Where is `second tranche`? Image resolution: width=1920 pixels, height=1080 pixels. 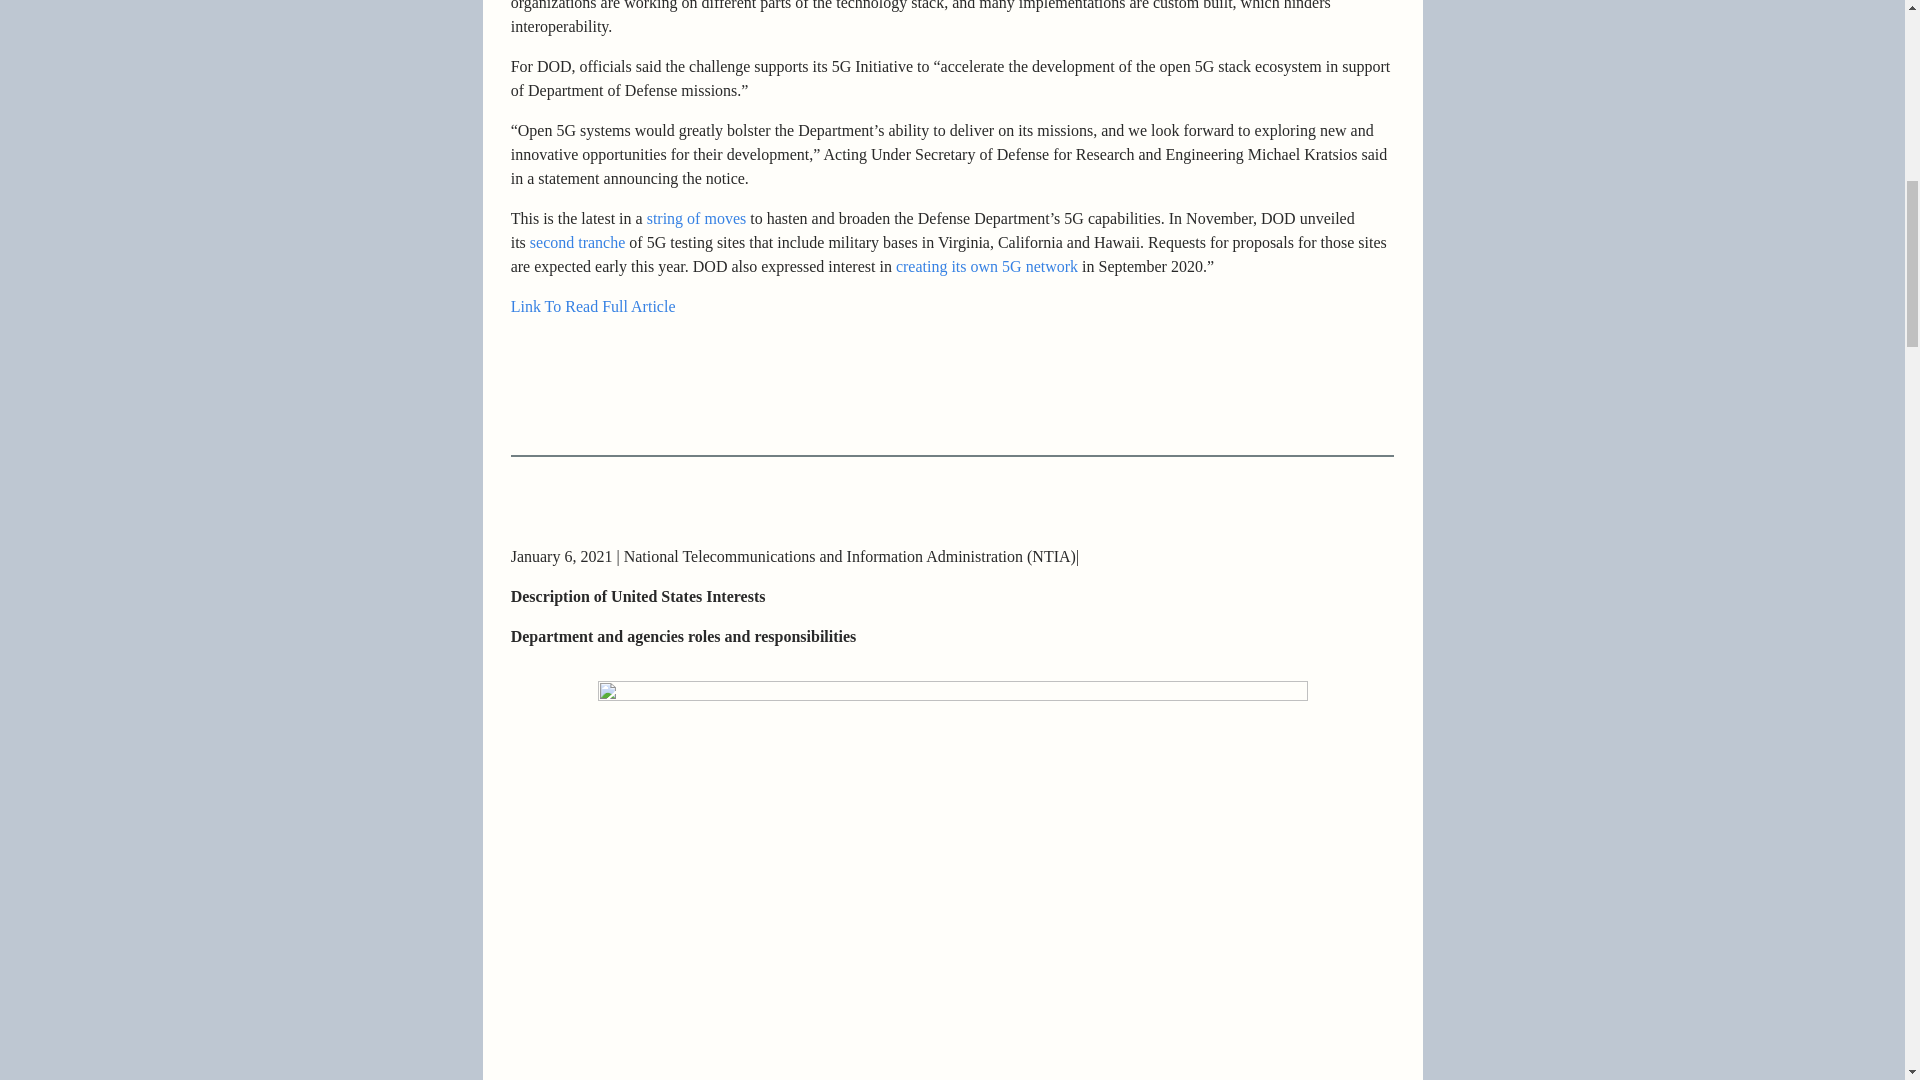 second tranche is located at coordinates (577, 242).